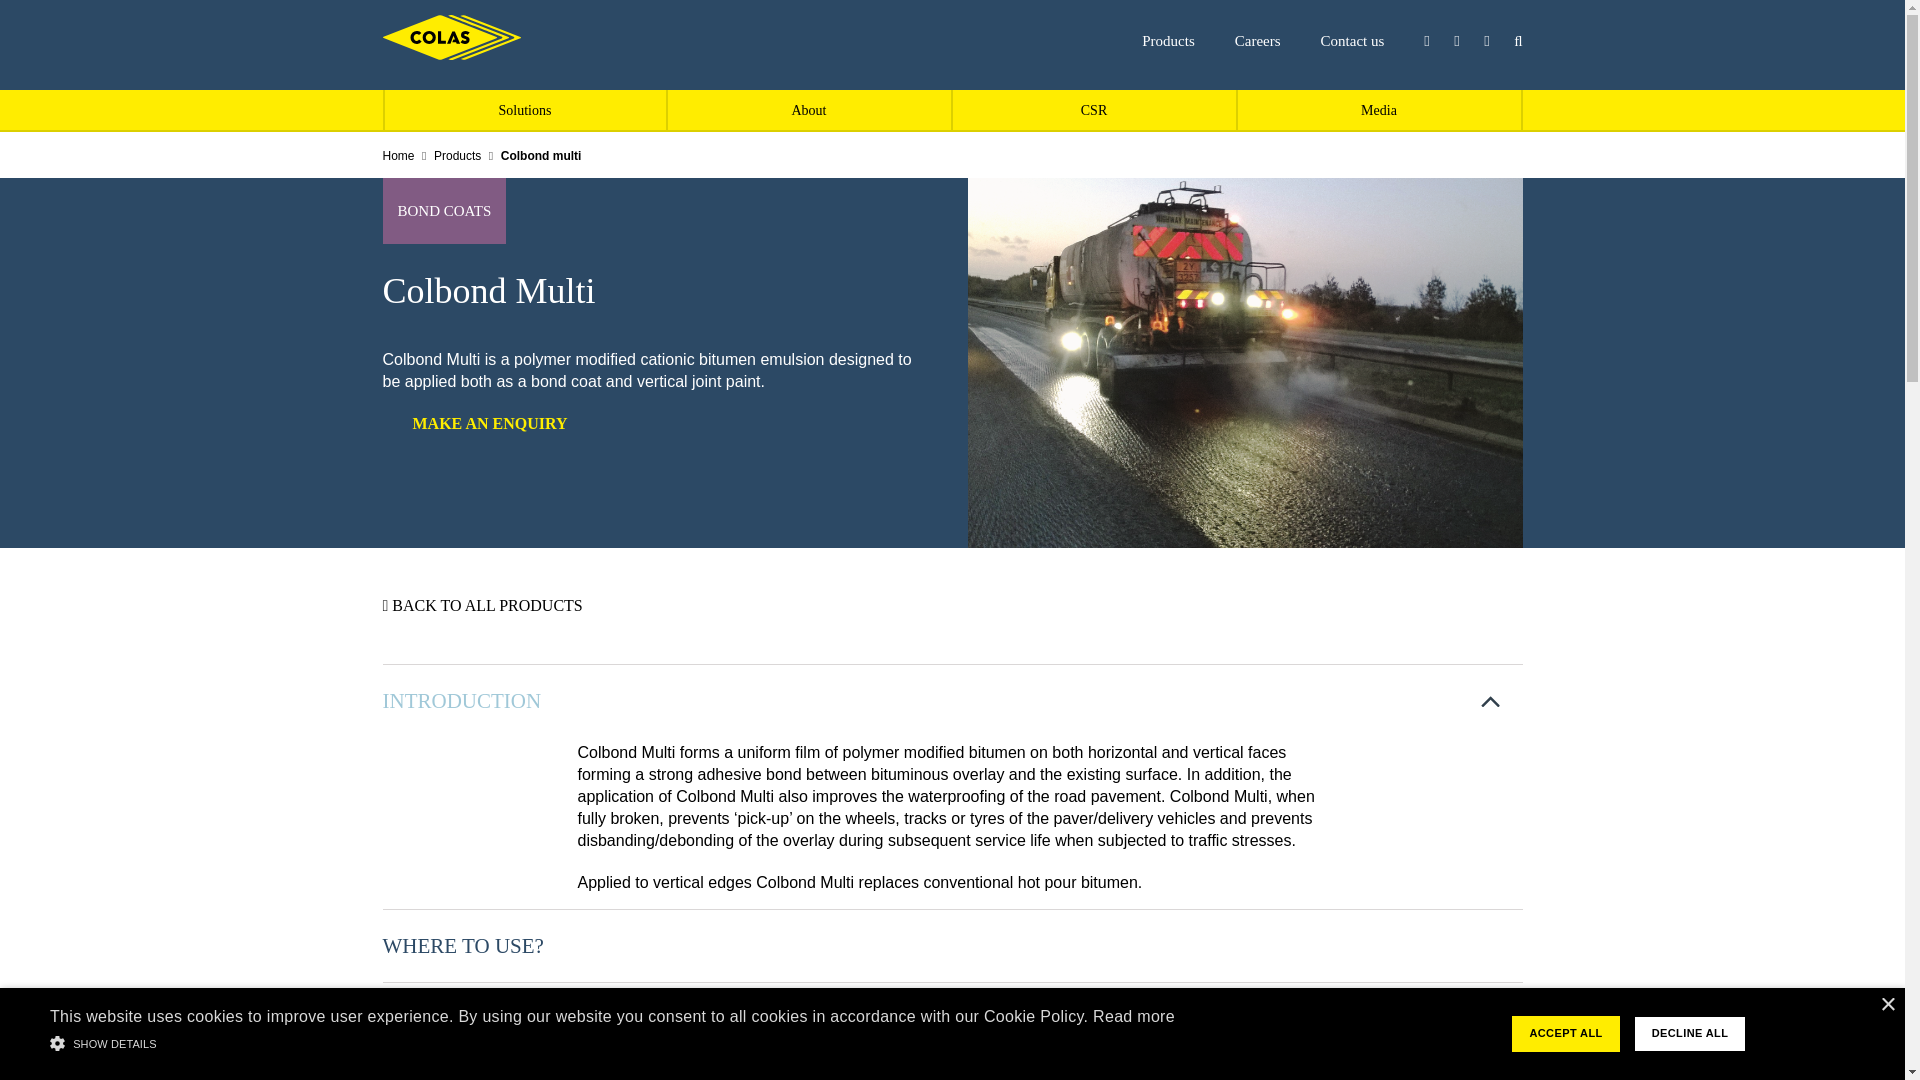 This screenshot has height=1080, width=1920. What do you see at coordinates (1496, 40) in the screenshot?
I see `YouTube` at bounding box center [1496, 40].